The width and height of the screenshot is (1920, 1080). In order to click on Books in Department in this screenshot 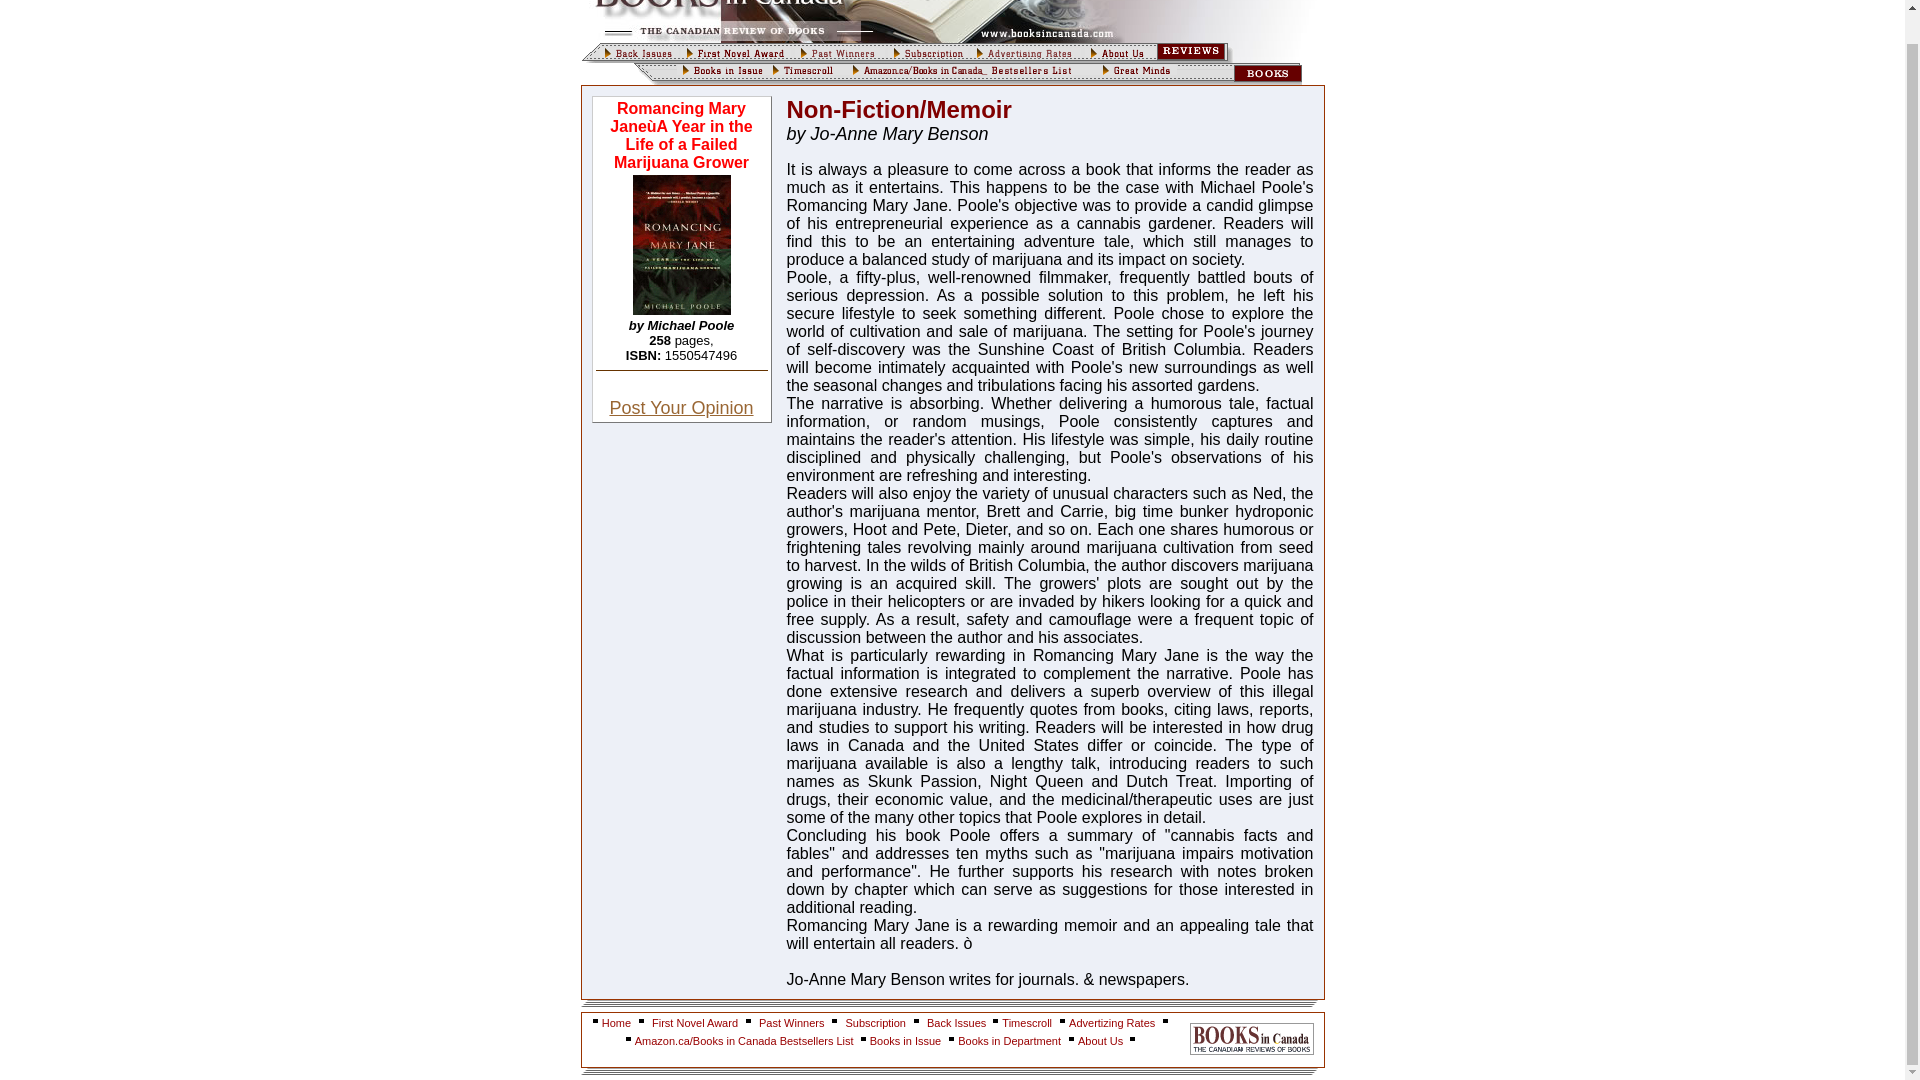, I will do `click(1010, 1040)`.